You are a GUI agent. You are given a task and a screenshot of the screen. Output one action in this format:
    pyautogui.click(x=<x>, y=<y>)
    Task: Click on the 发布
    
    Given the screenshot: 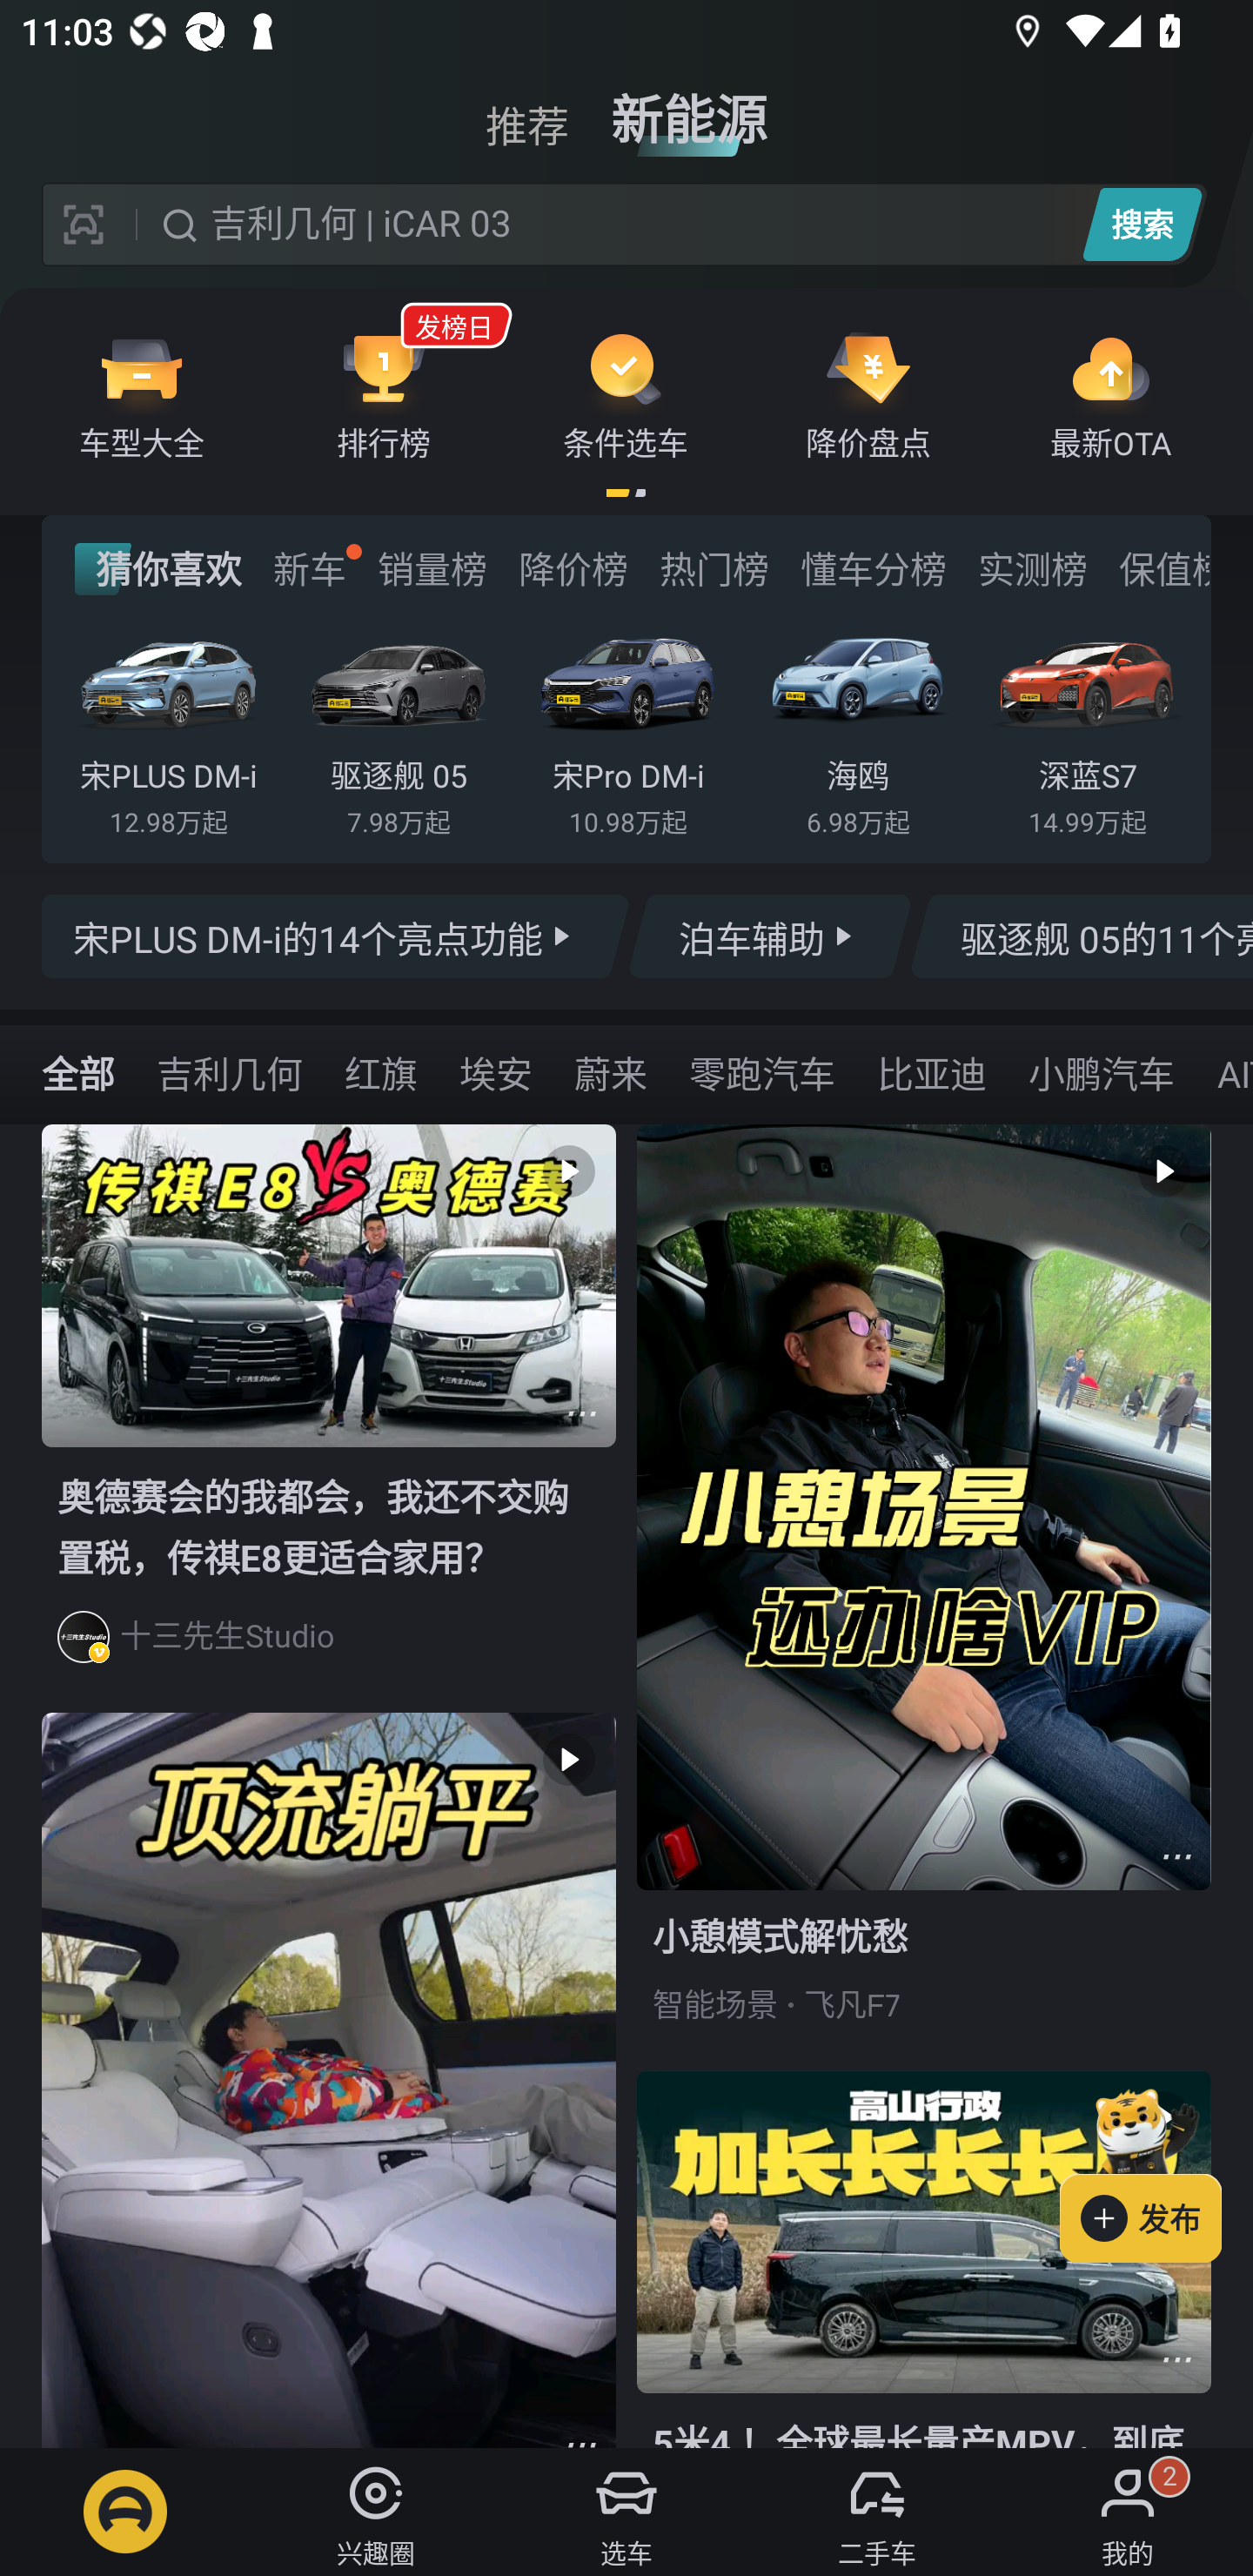 What is the action you would take?
    pyautogui.click(x=1156, y=2170)
    